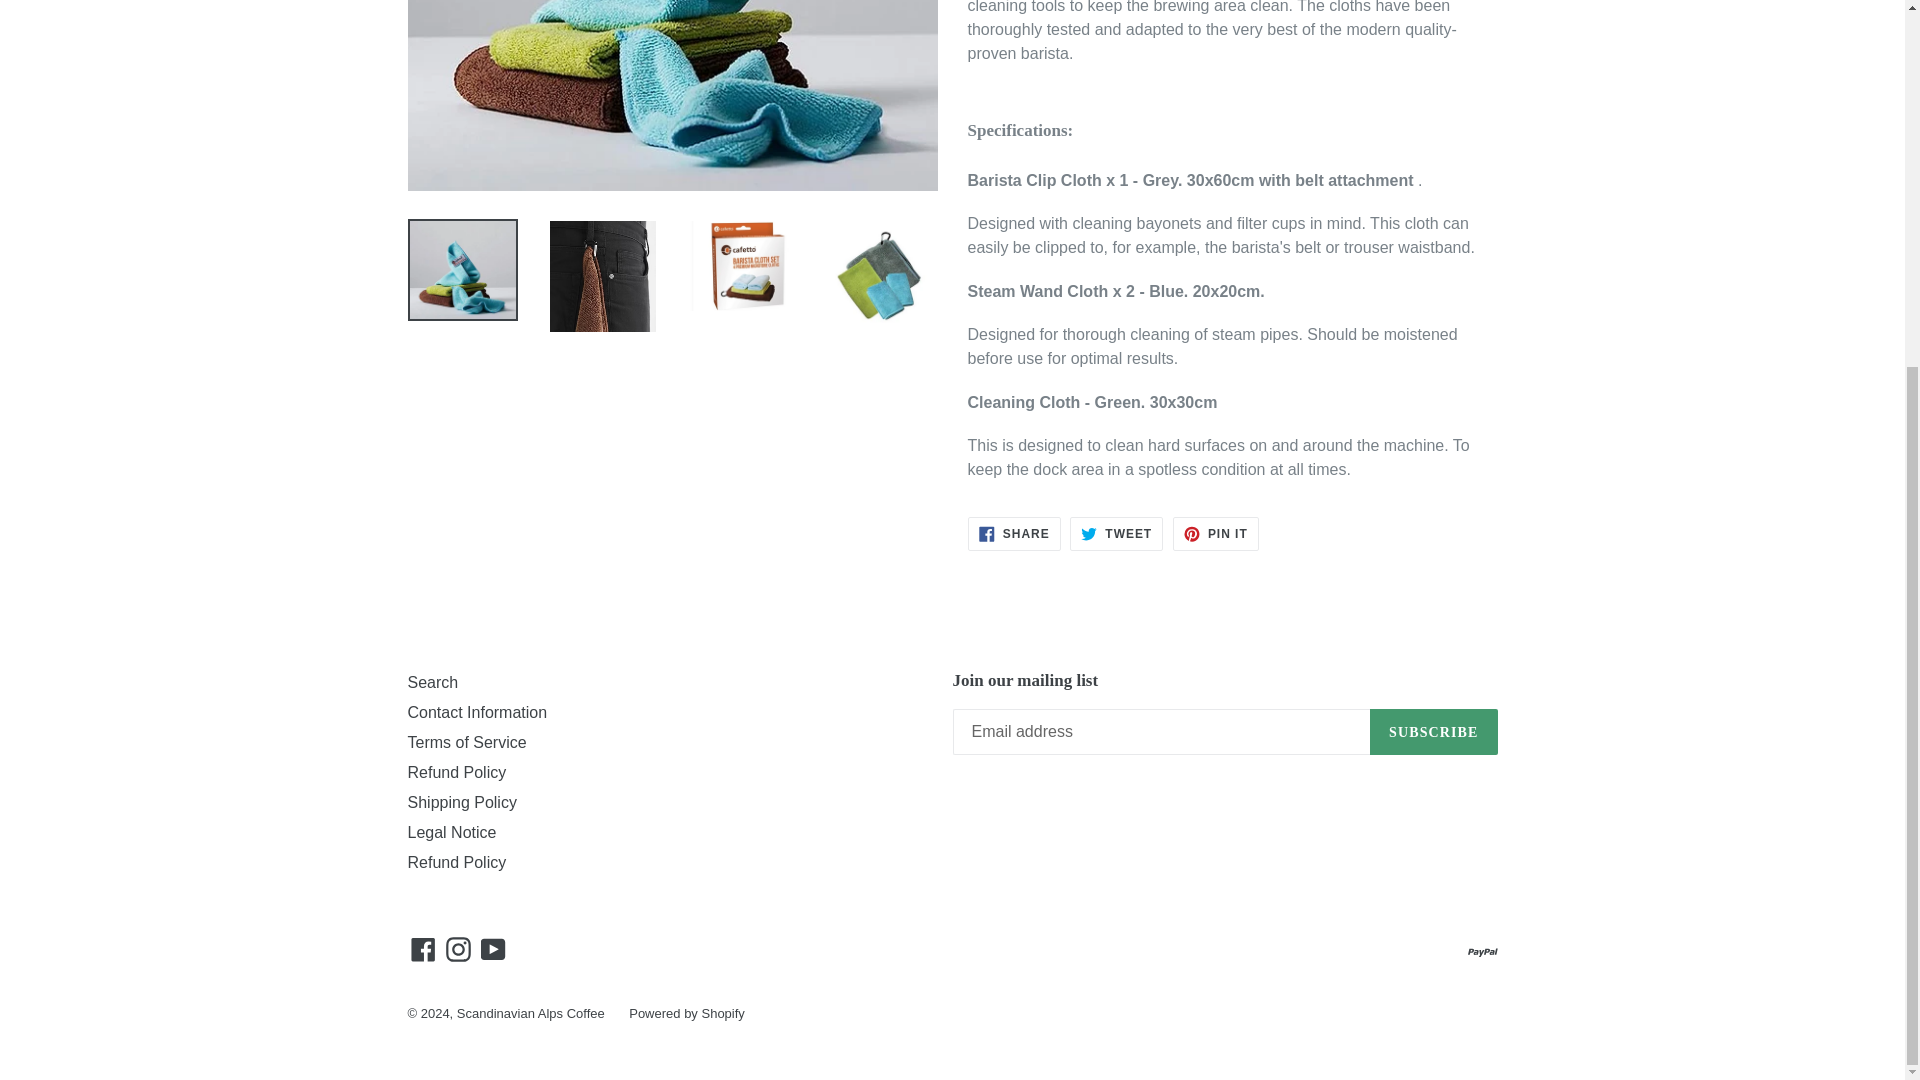  Describe the element at coordinates (456, 772) in the screenshot. I see `Tweet on Twitter` at that location.